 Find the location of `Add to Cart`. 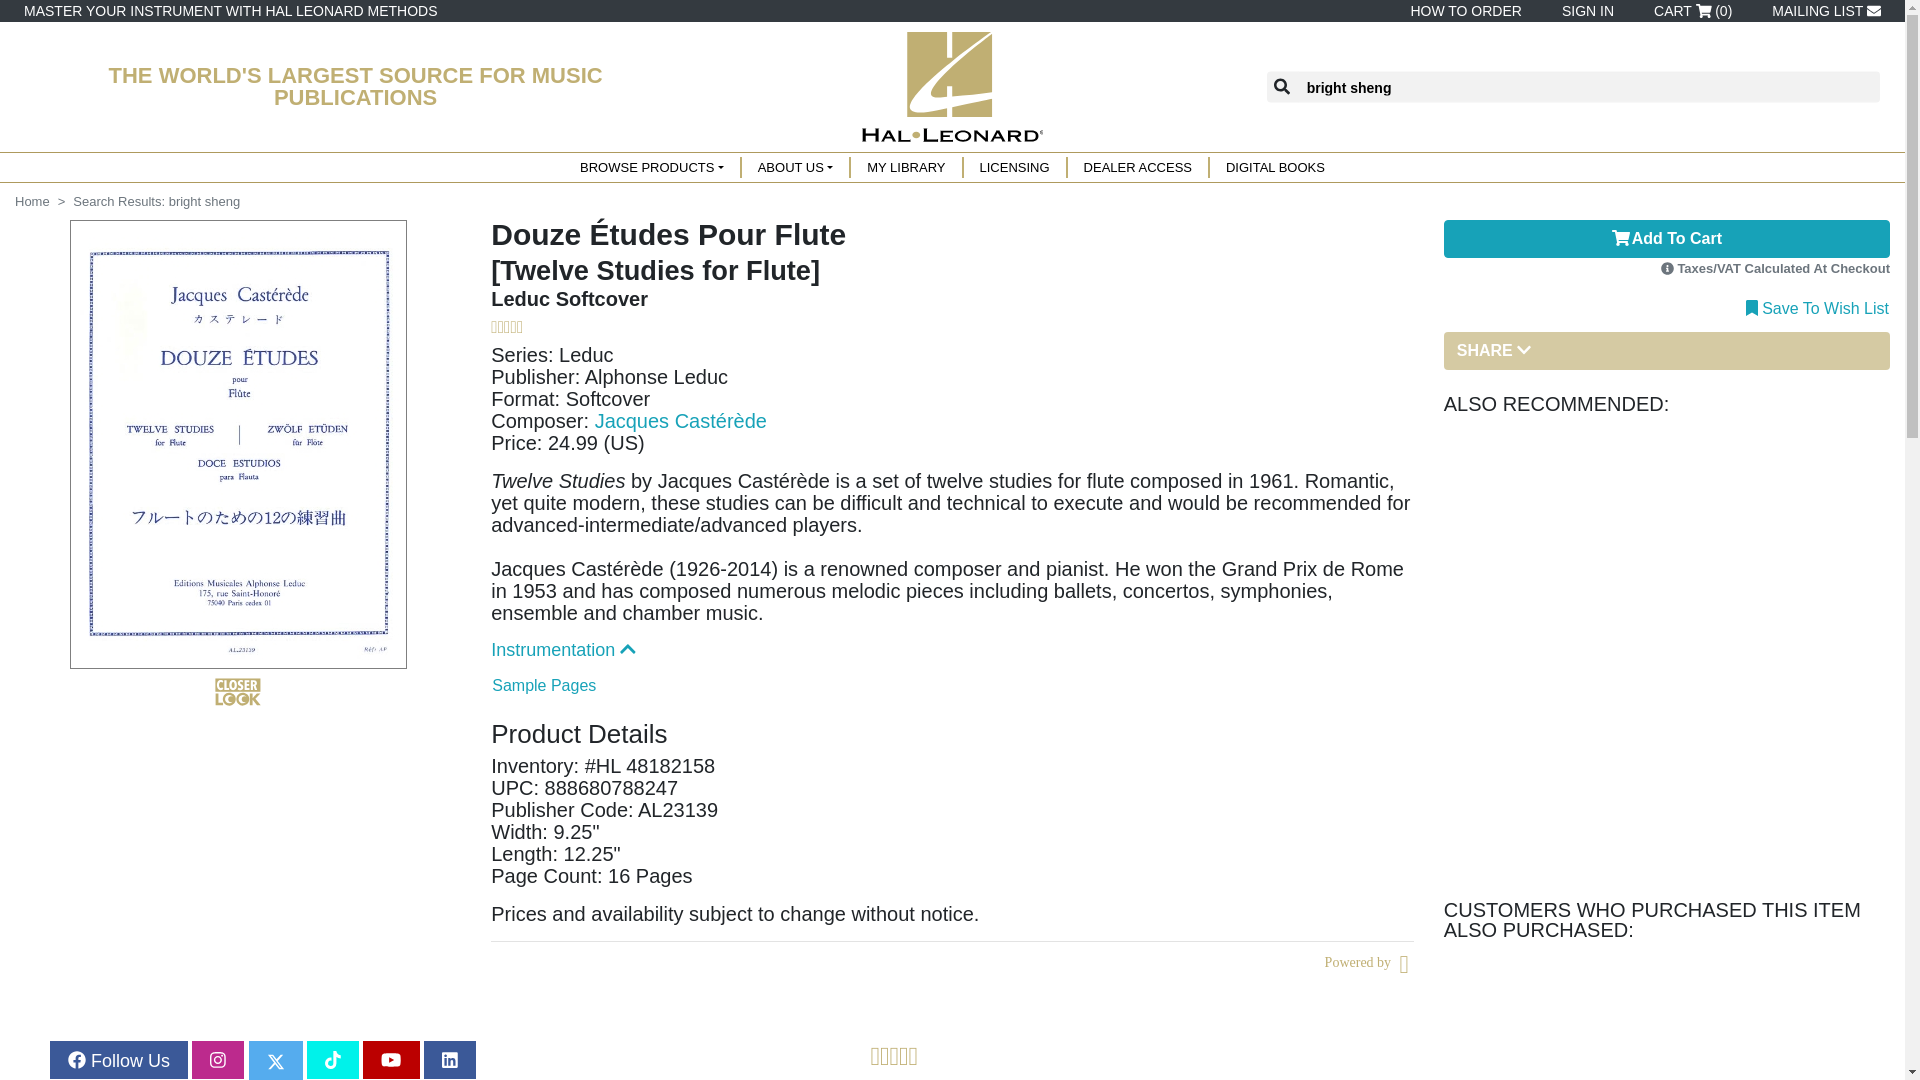

Add to Cart is located at coordinates (1666, 239).